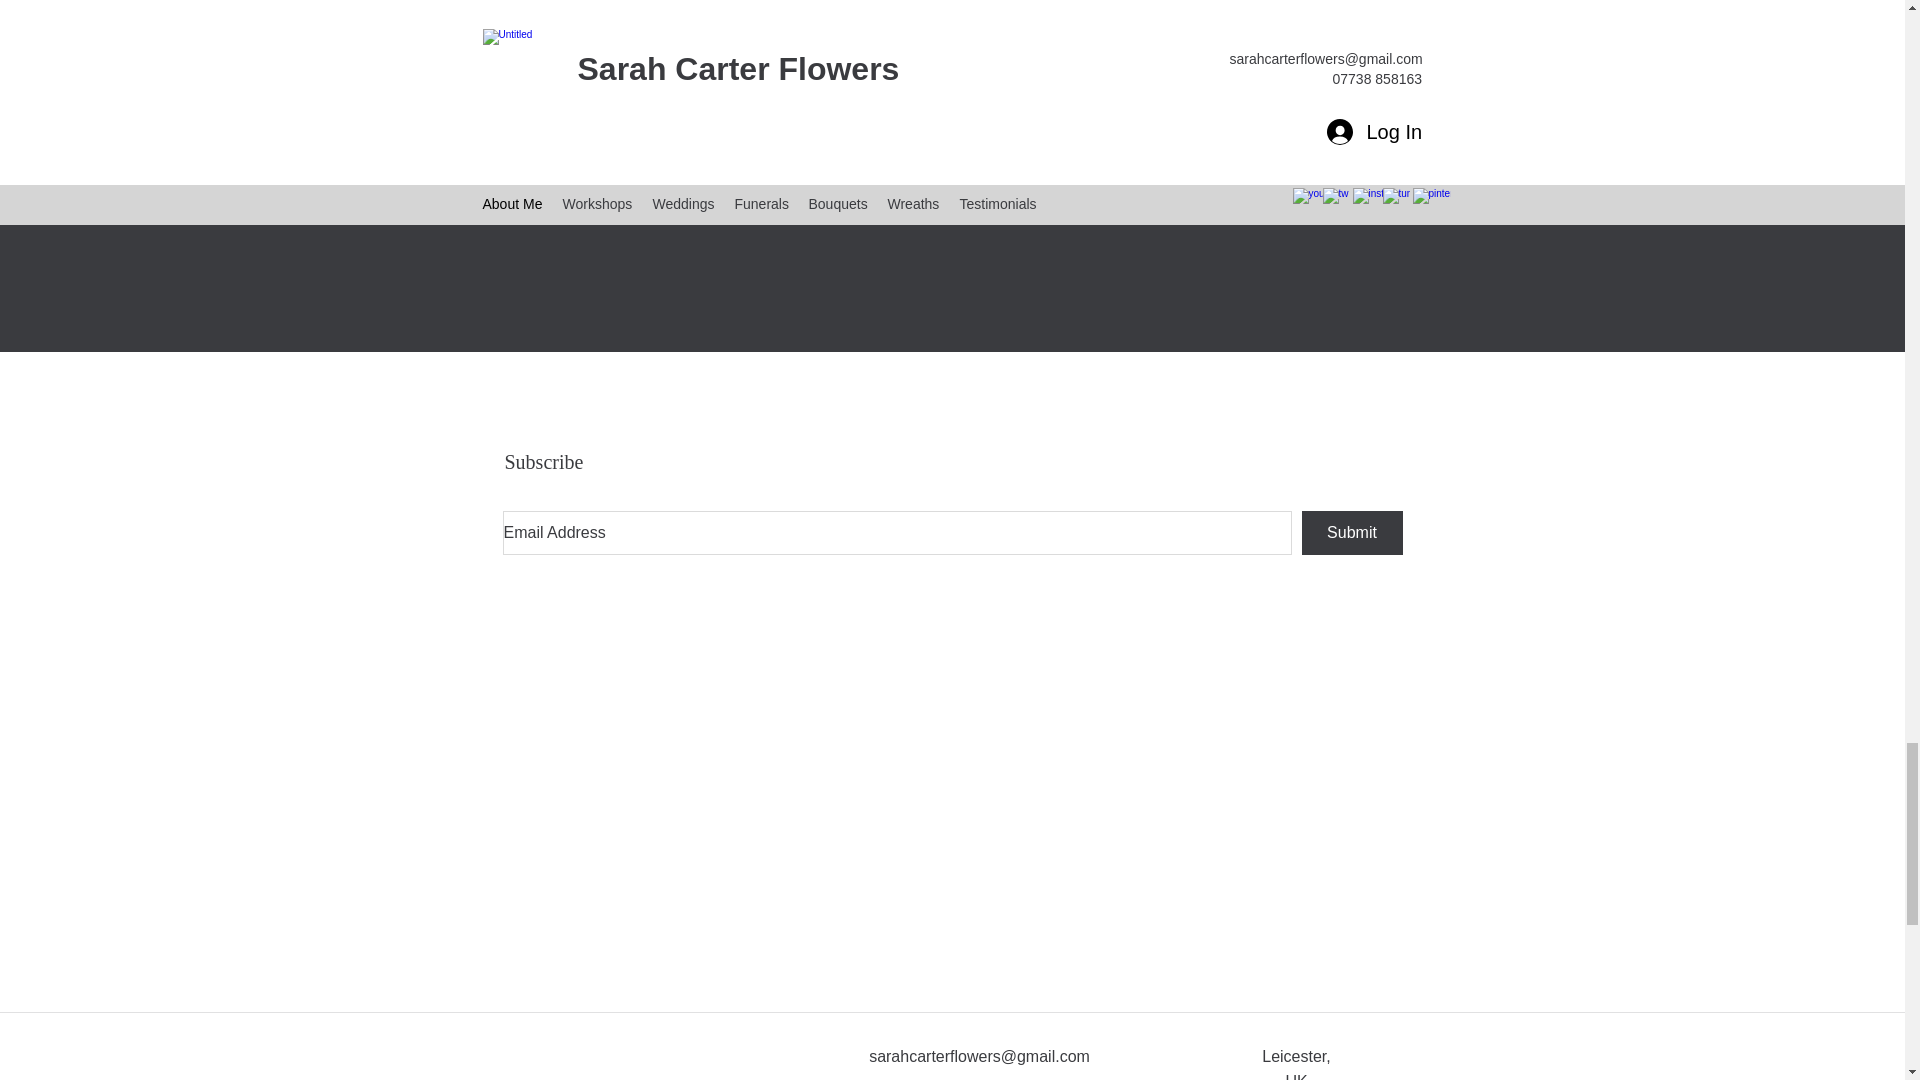 The image size is (1920, 1080). I want to click on Submit, so click(1352, 532).